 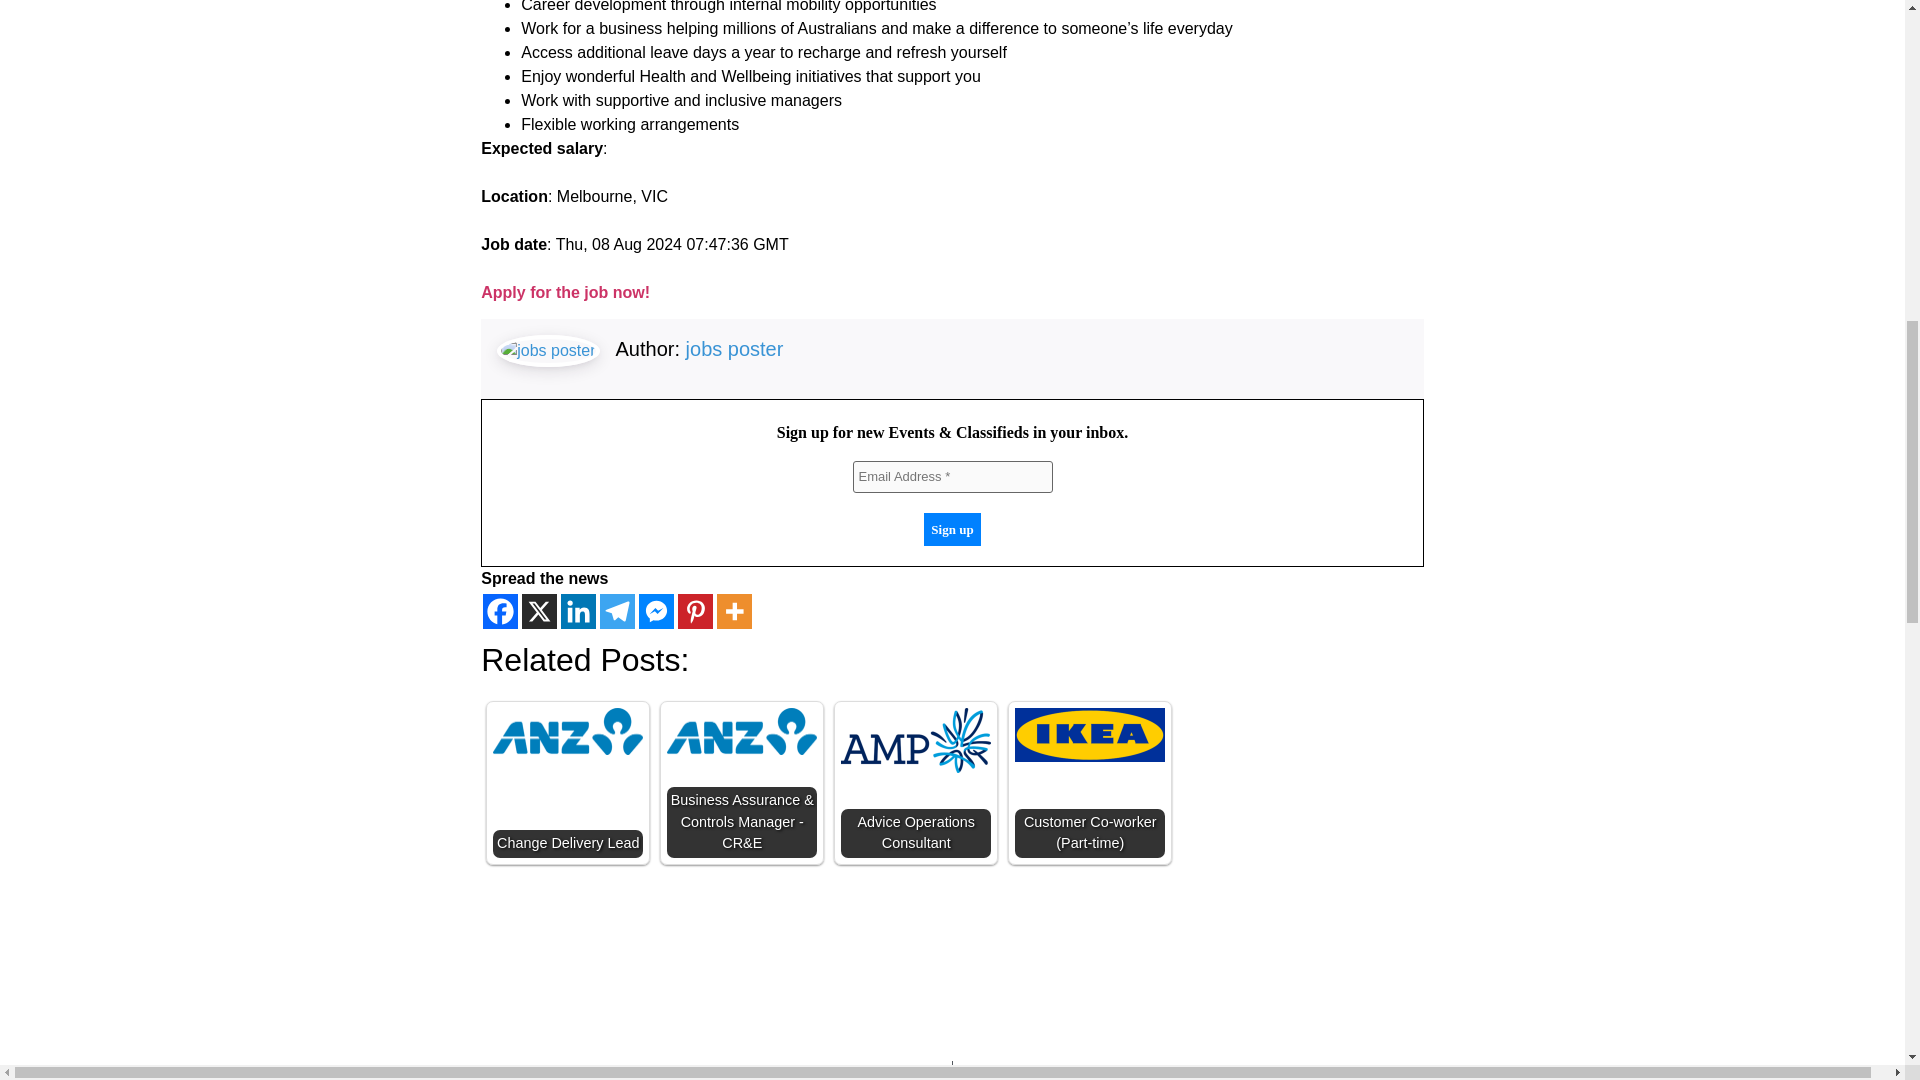 What do you see at coordinates (915, 740) in the screenshot?
I see `Advice Operations Consultant` at bounding box center [915, 740].